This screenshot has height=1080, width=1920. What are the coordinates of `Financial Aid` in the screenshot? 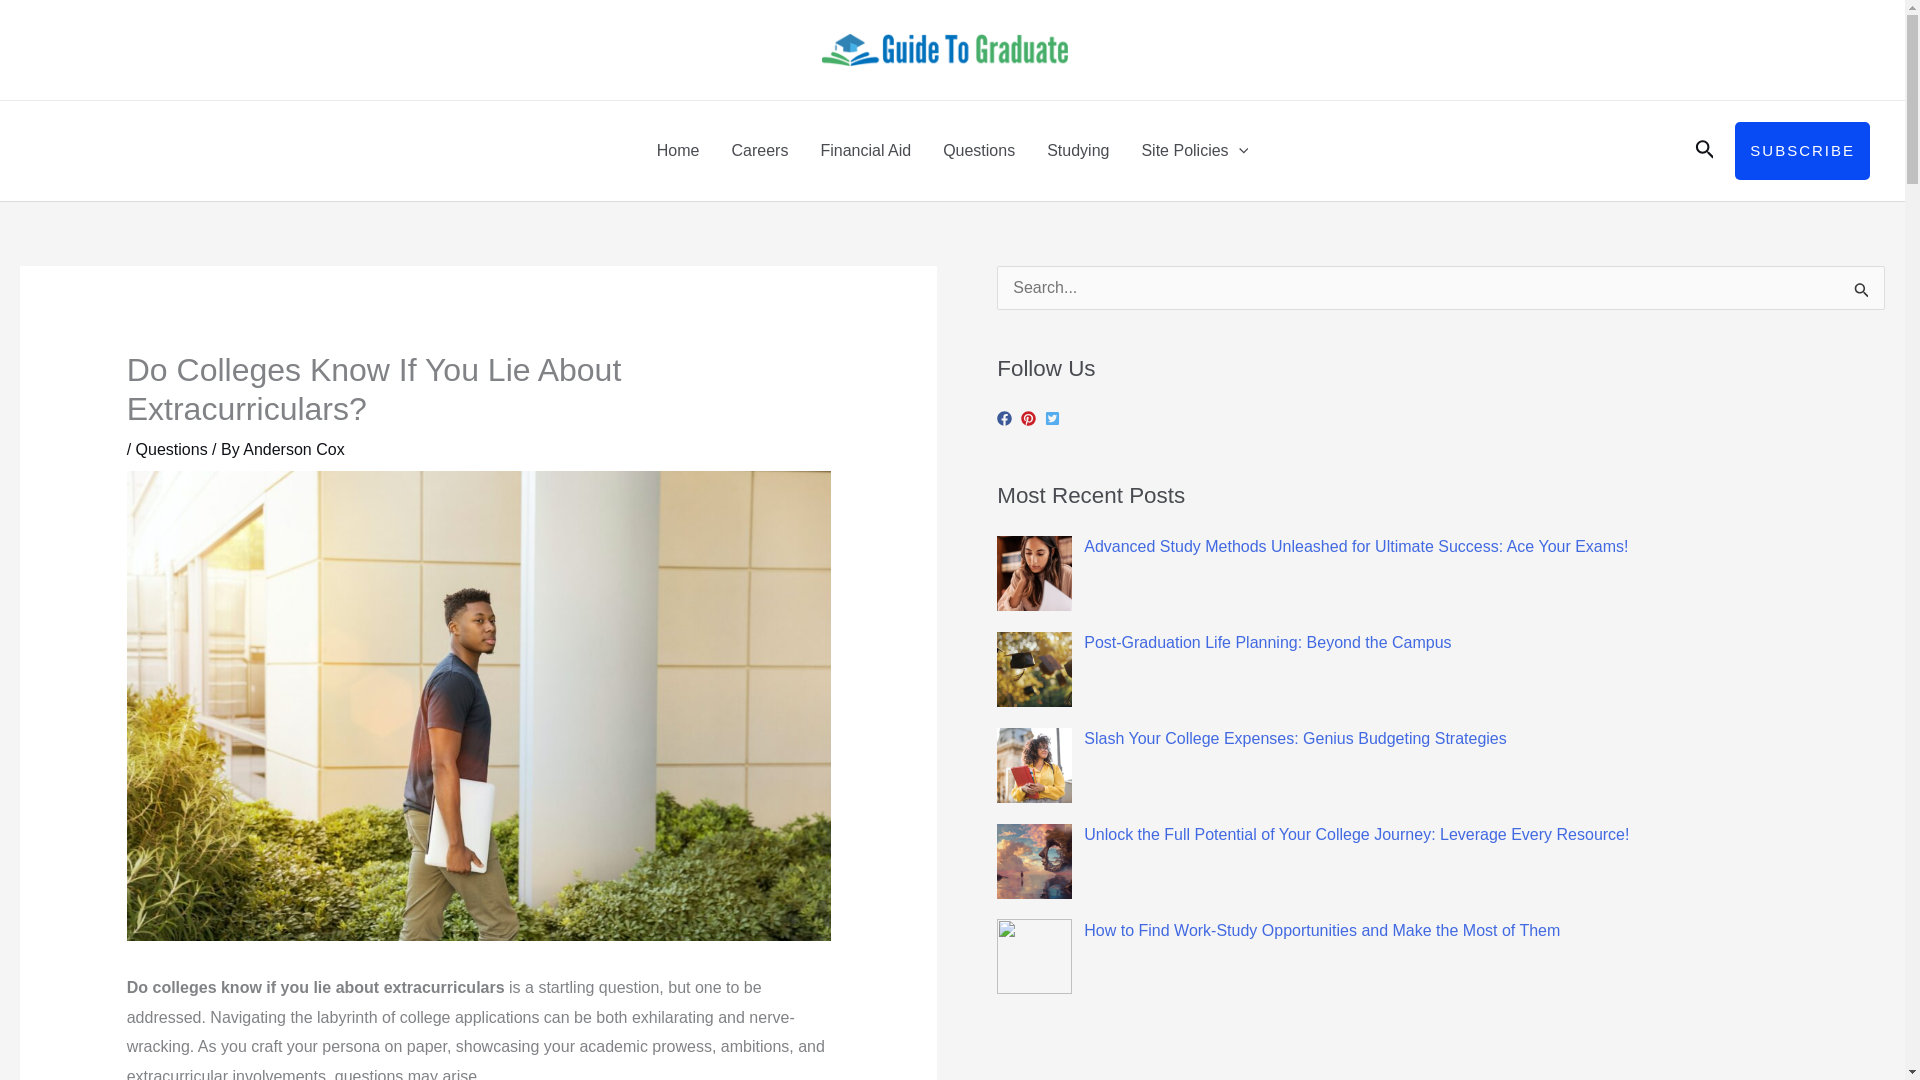 It's located at (866, 150).